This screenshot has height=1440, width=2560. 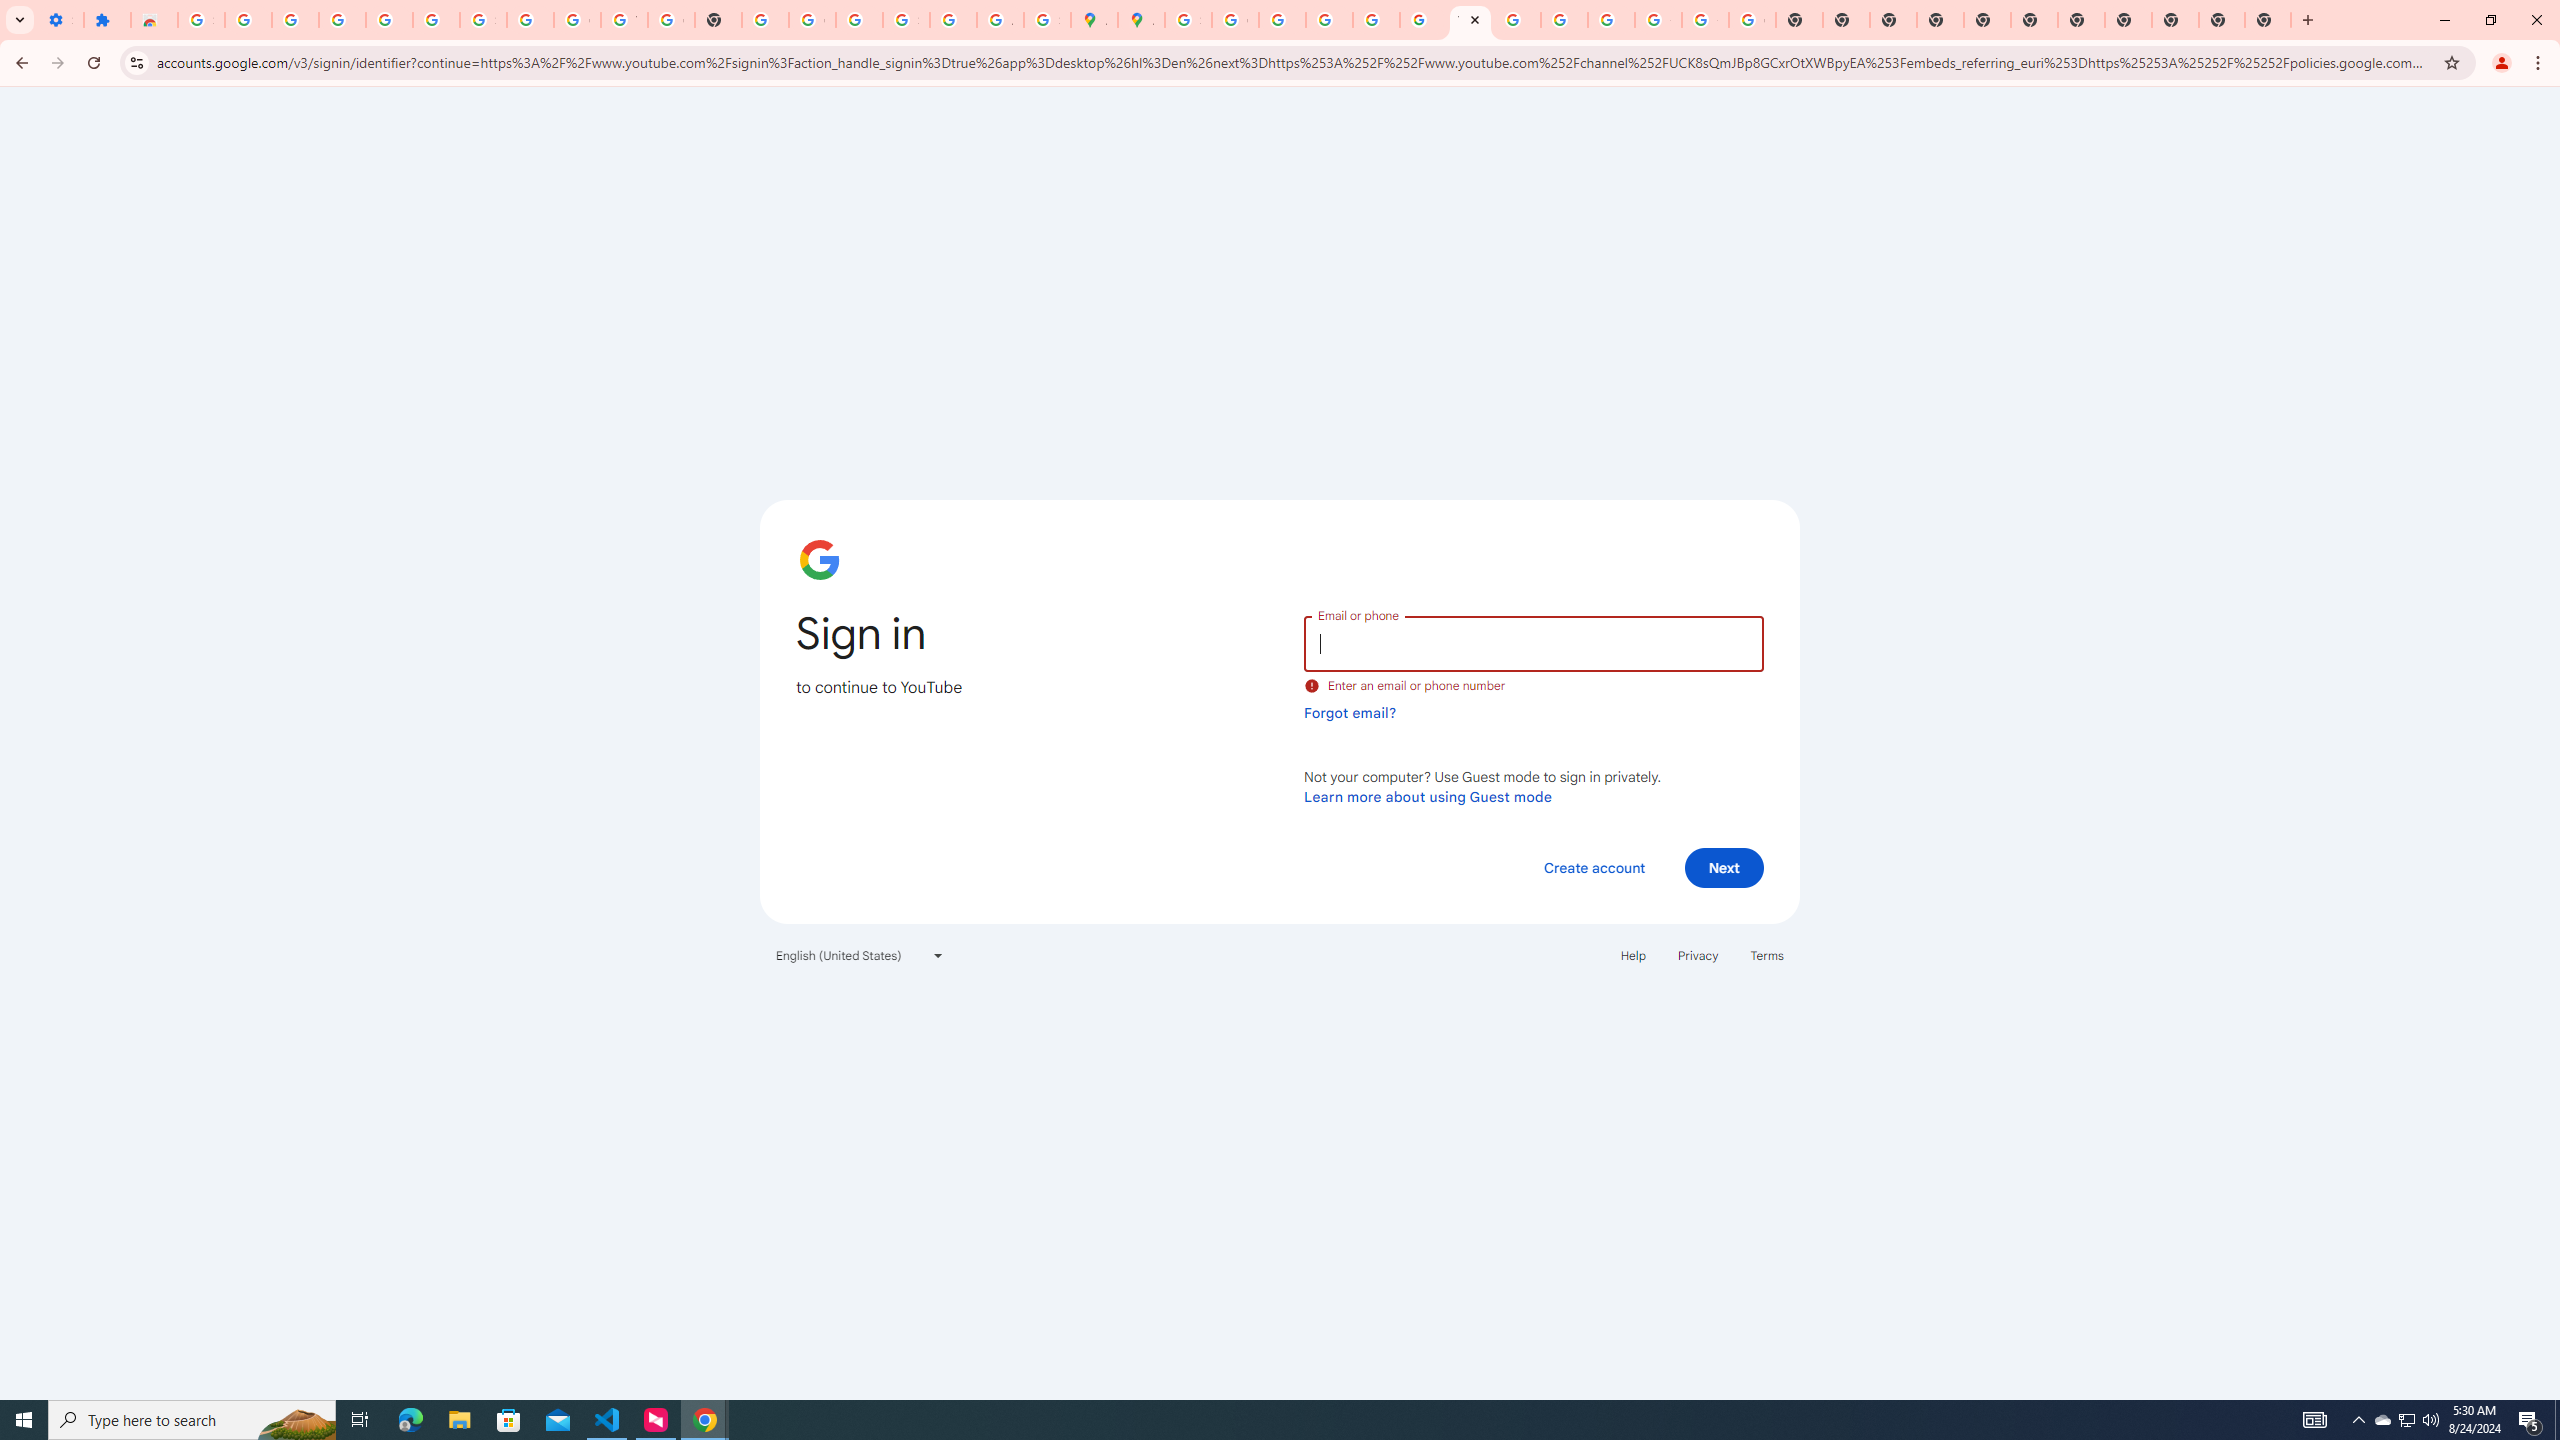 I want to click on YouTube, so click(x=1470, y=20).